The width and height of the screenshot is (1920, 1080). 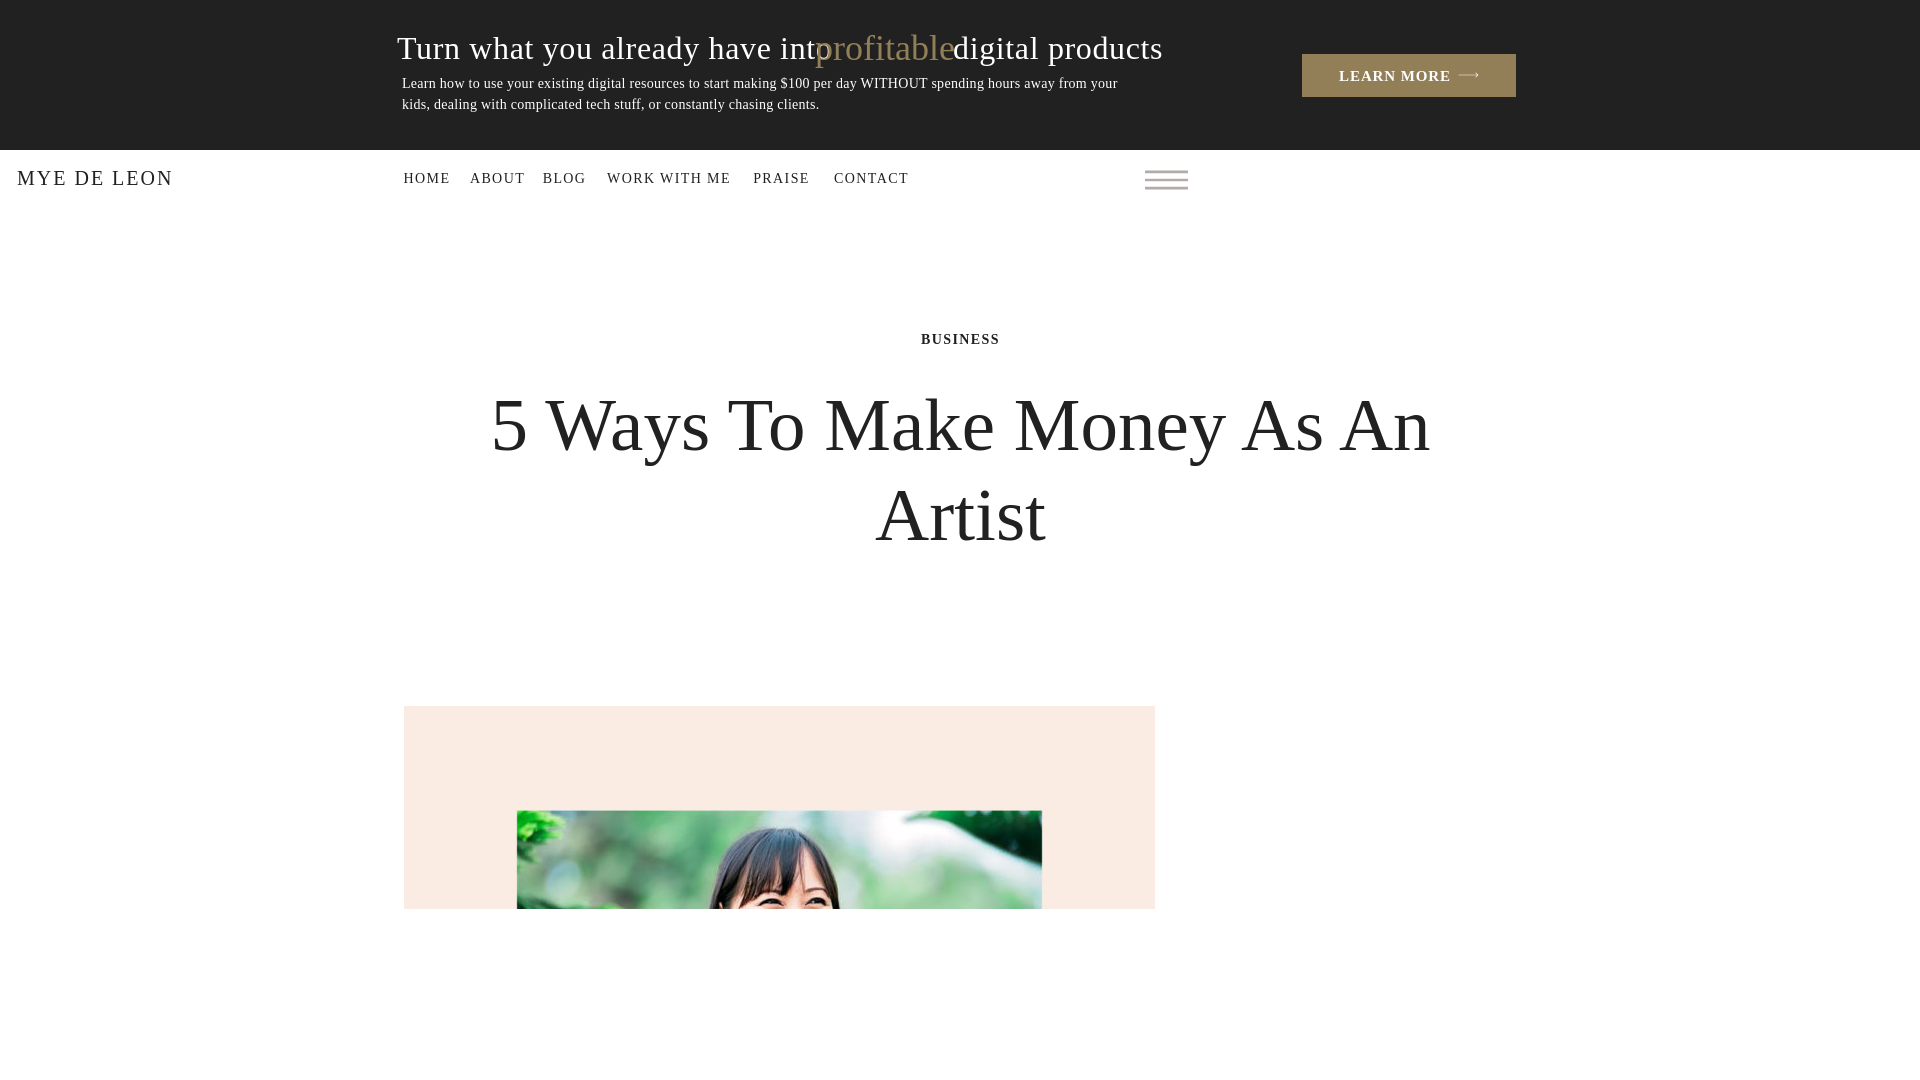 What do you see at coordinates (497, 176) in the screenshot?
I see `ABOUT` at bounding box center [497, 176].